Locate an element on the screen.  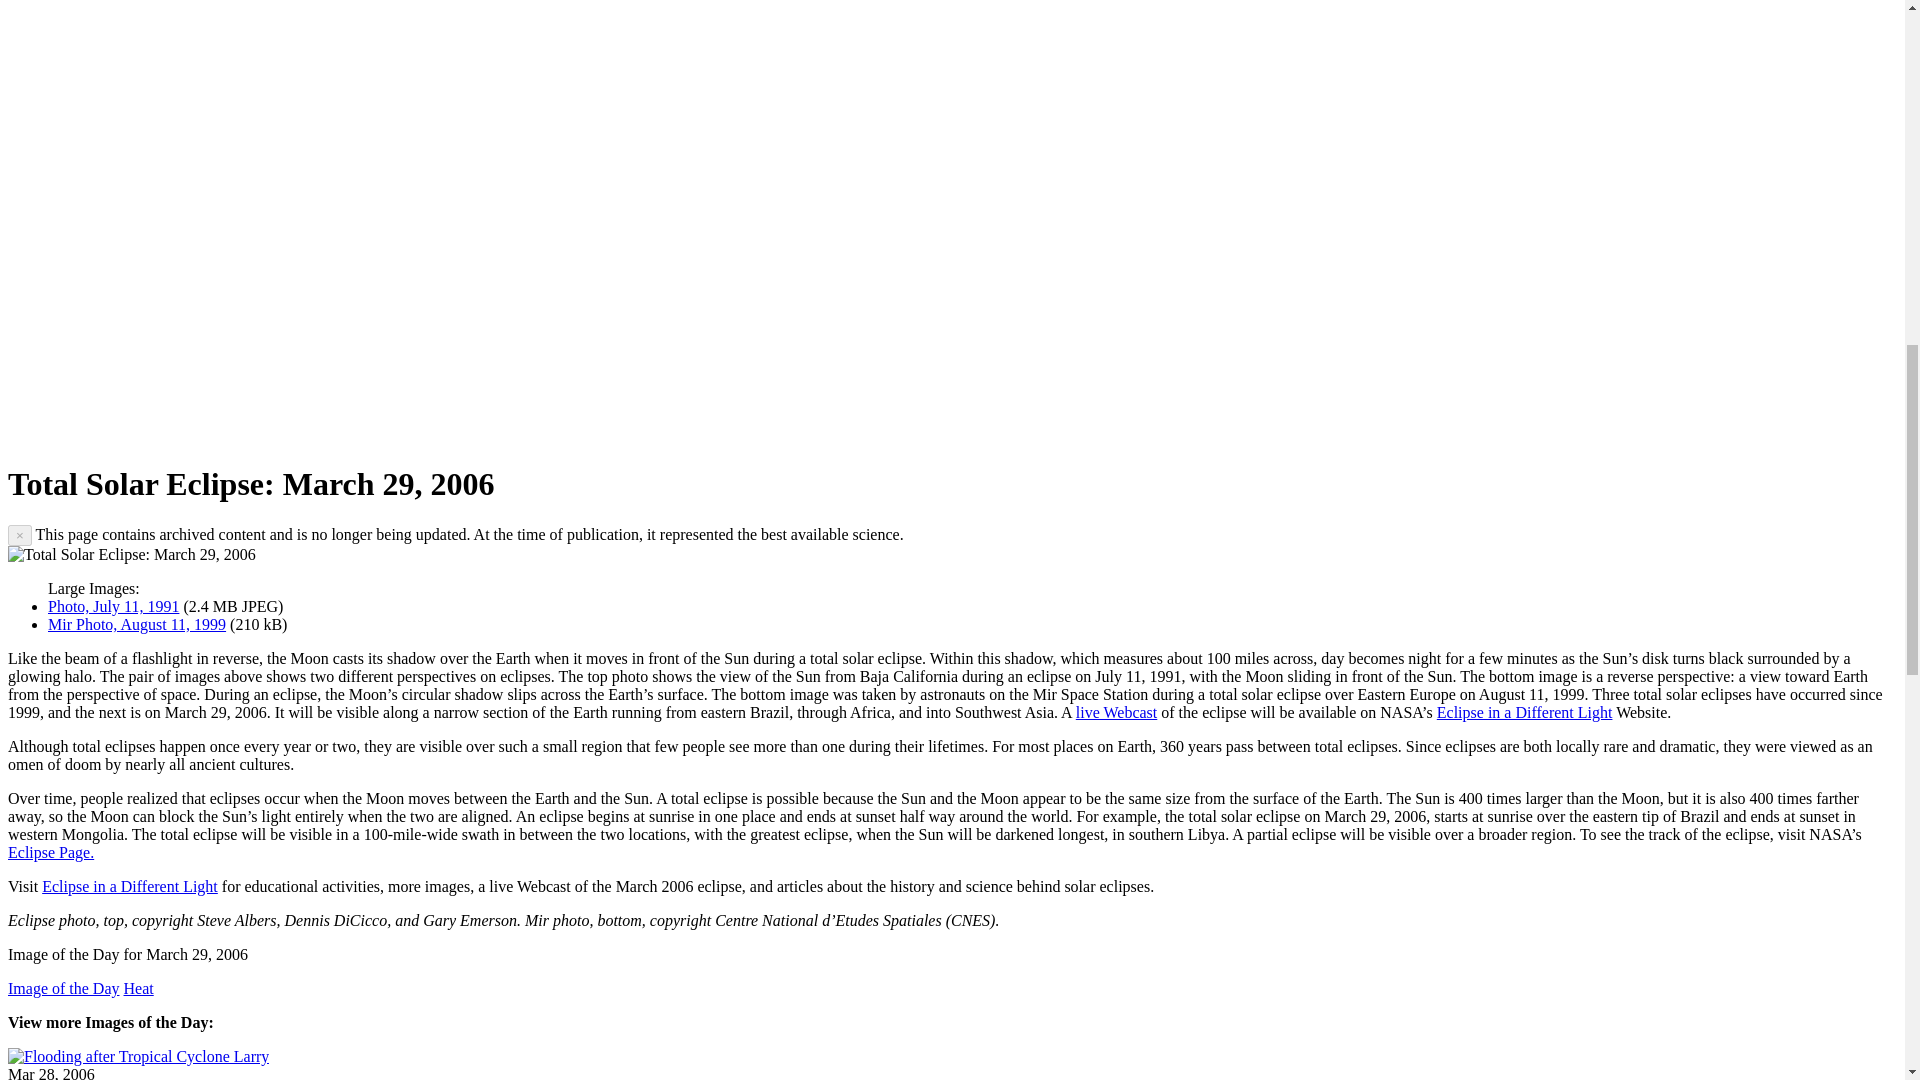
Print is located at coordinates (674, 434).